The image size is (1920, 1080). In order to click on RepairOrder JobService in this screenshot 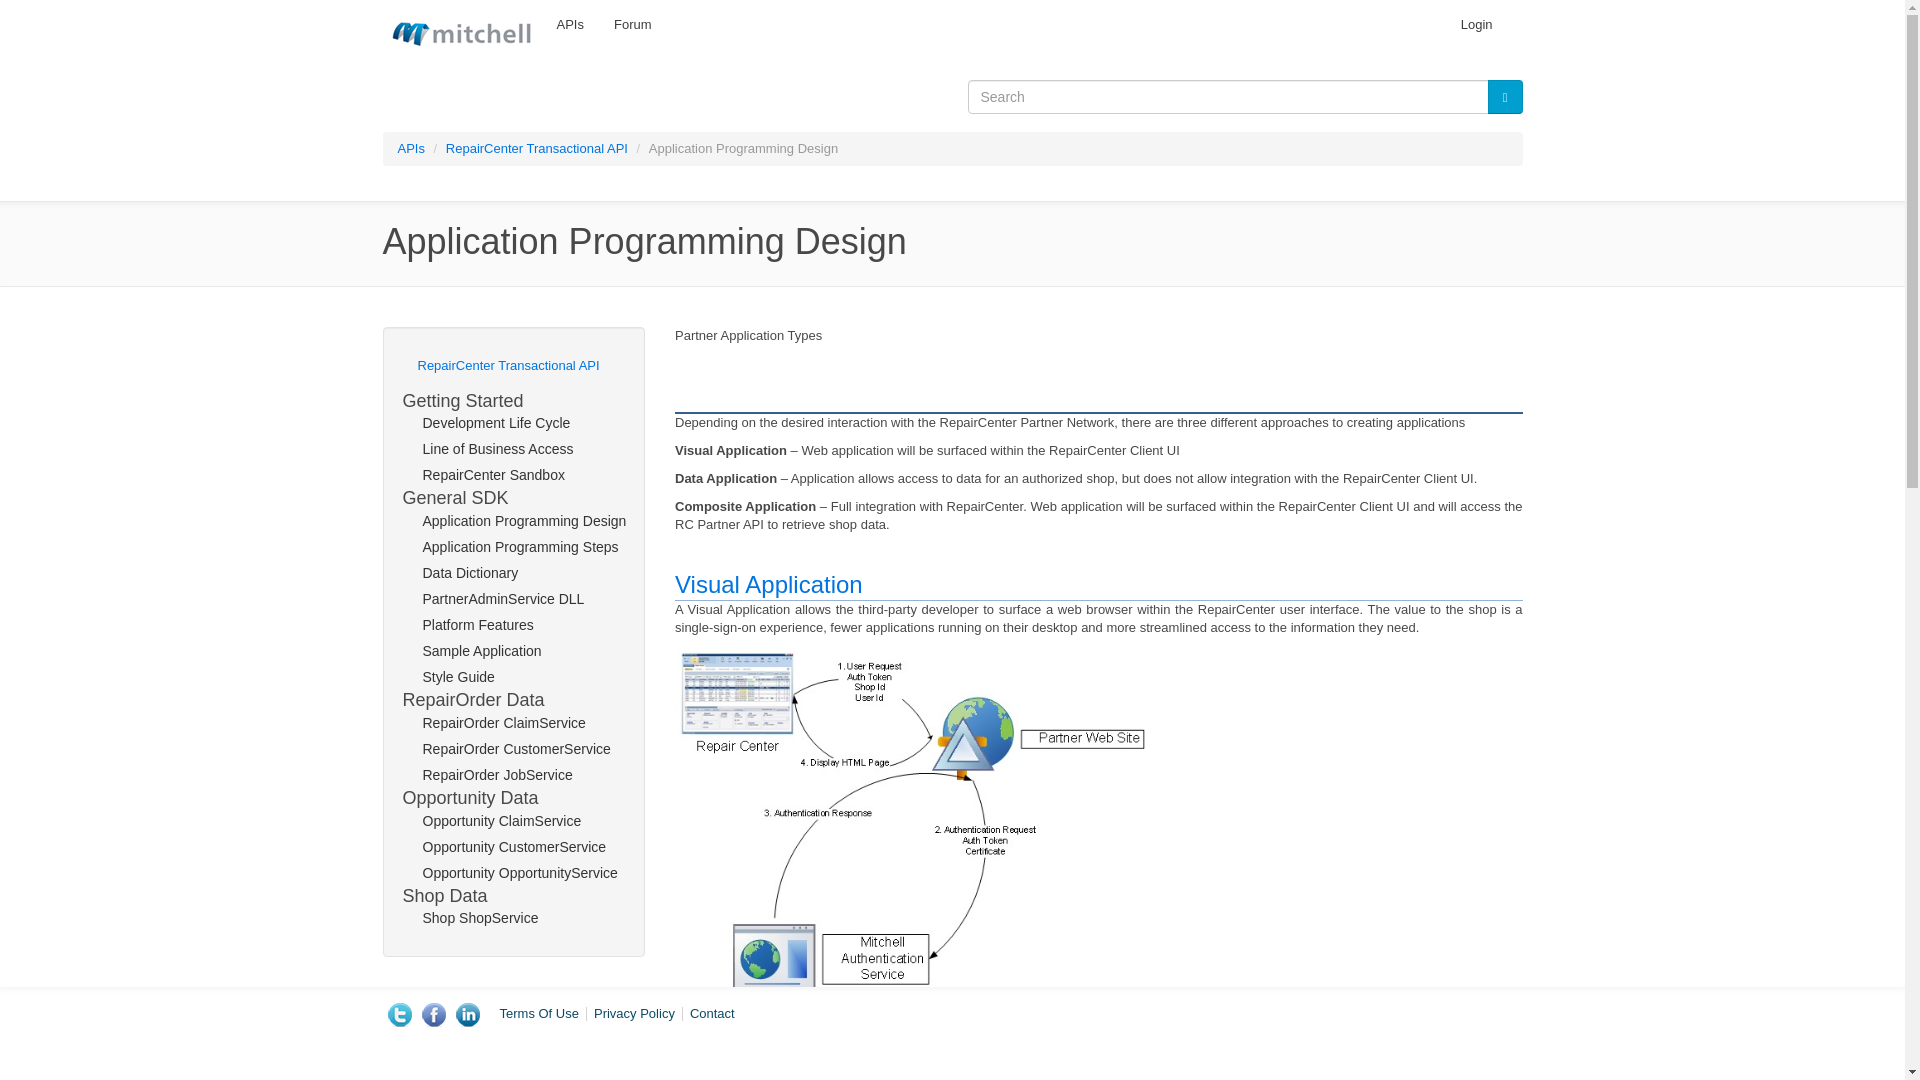, I will do `click(513, 776)`.